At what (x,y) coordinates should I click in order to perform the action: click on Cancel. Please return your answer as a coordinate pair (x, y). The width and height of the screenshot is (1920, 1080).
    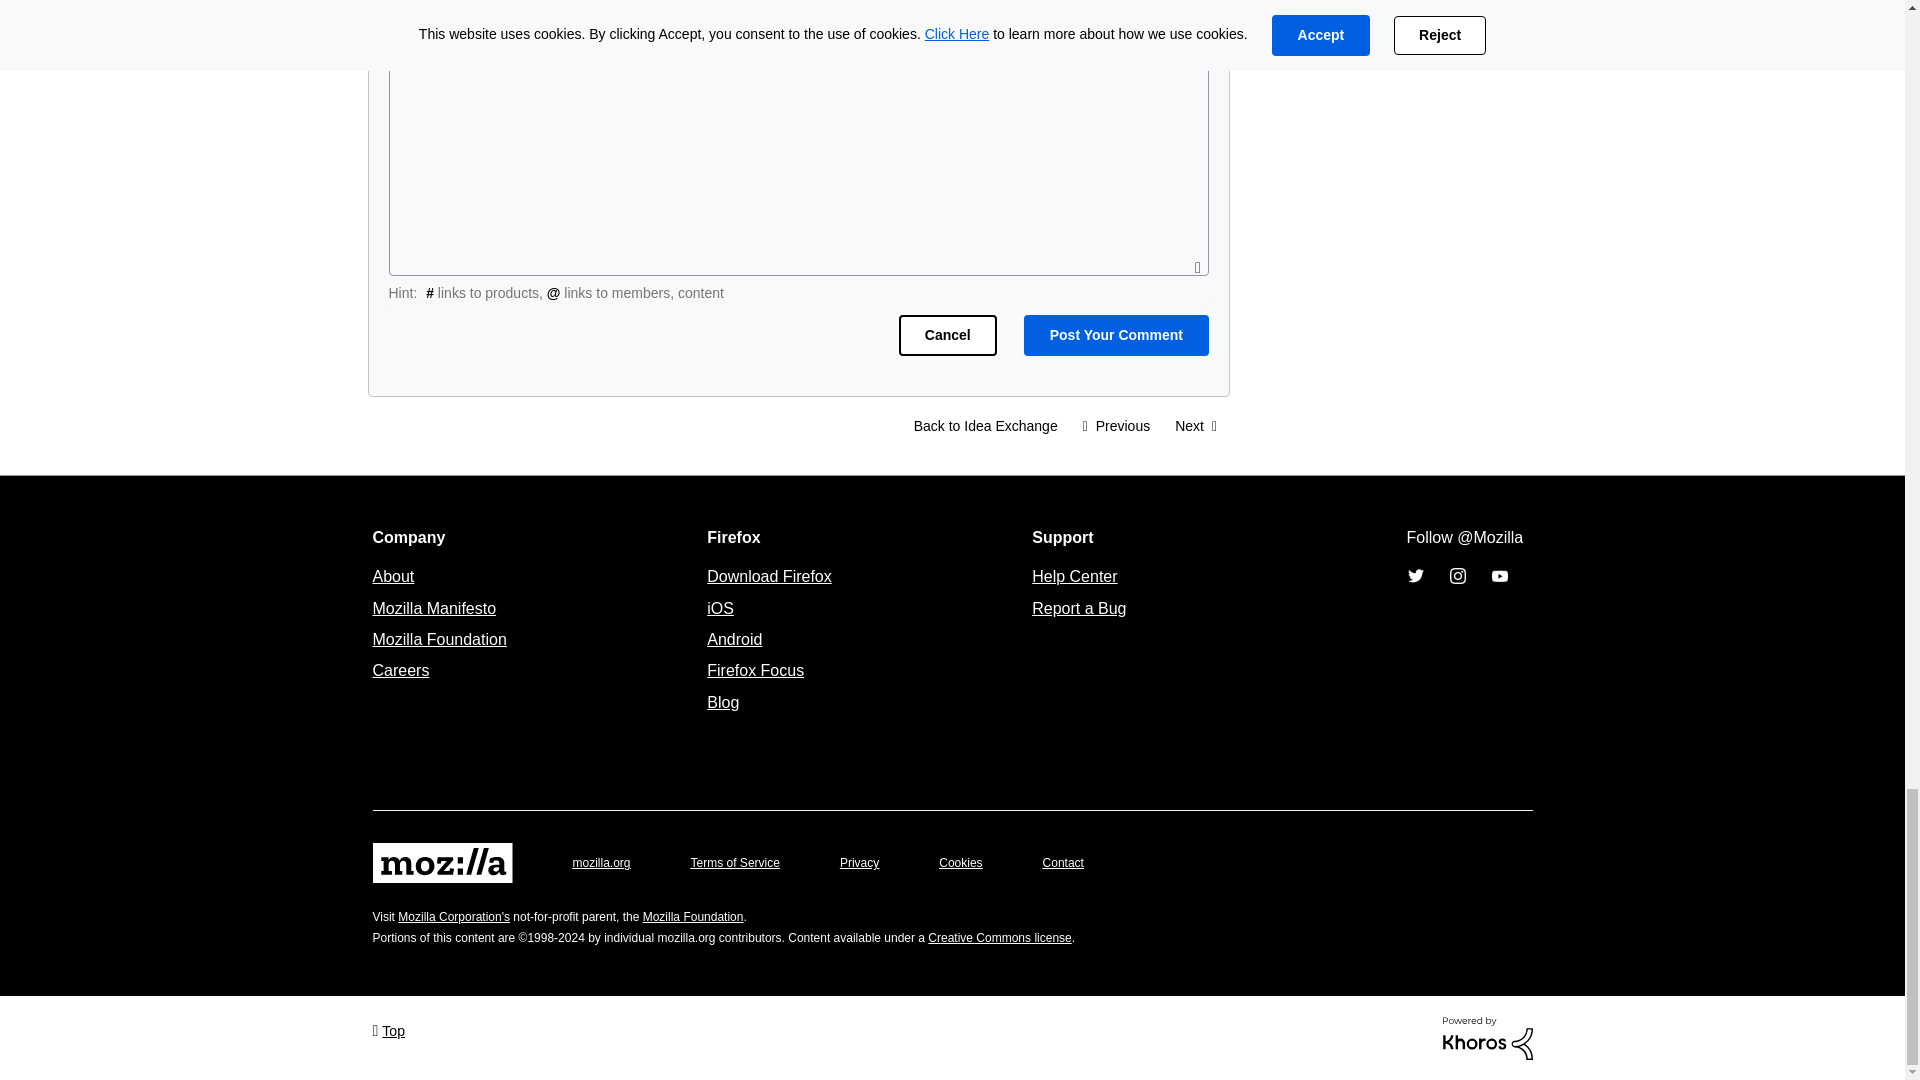
    Looking at the image, I should click on (947, 336).